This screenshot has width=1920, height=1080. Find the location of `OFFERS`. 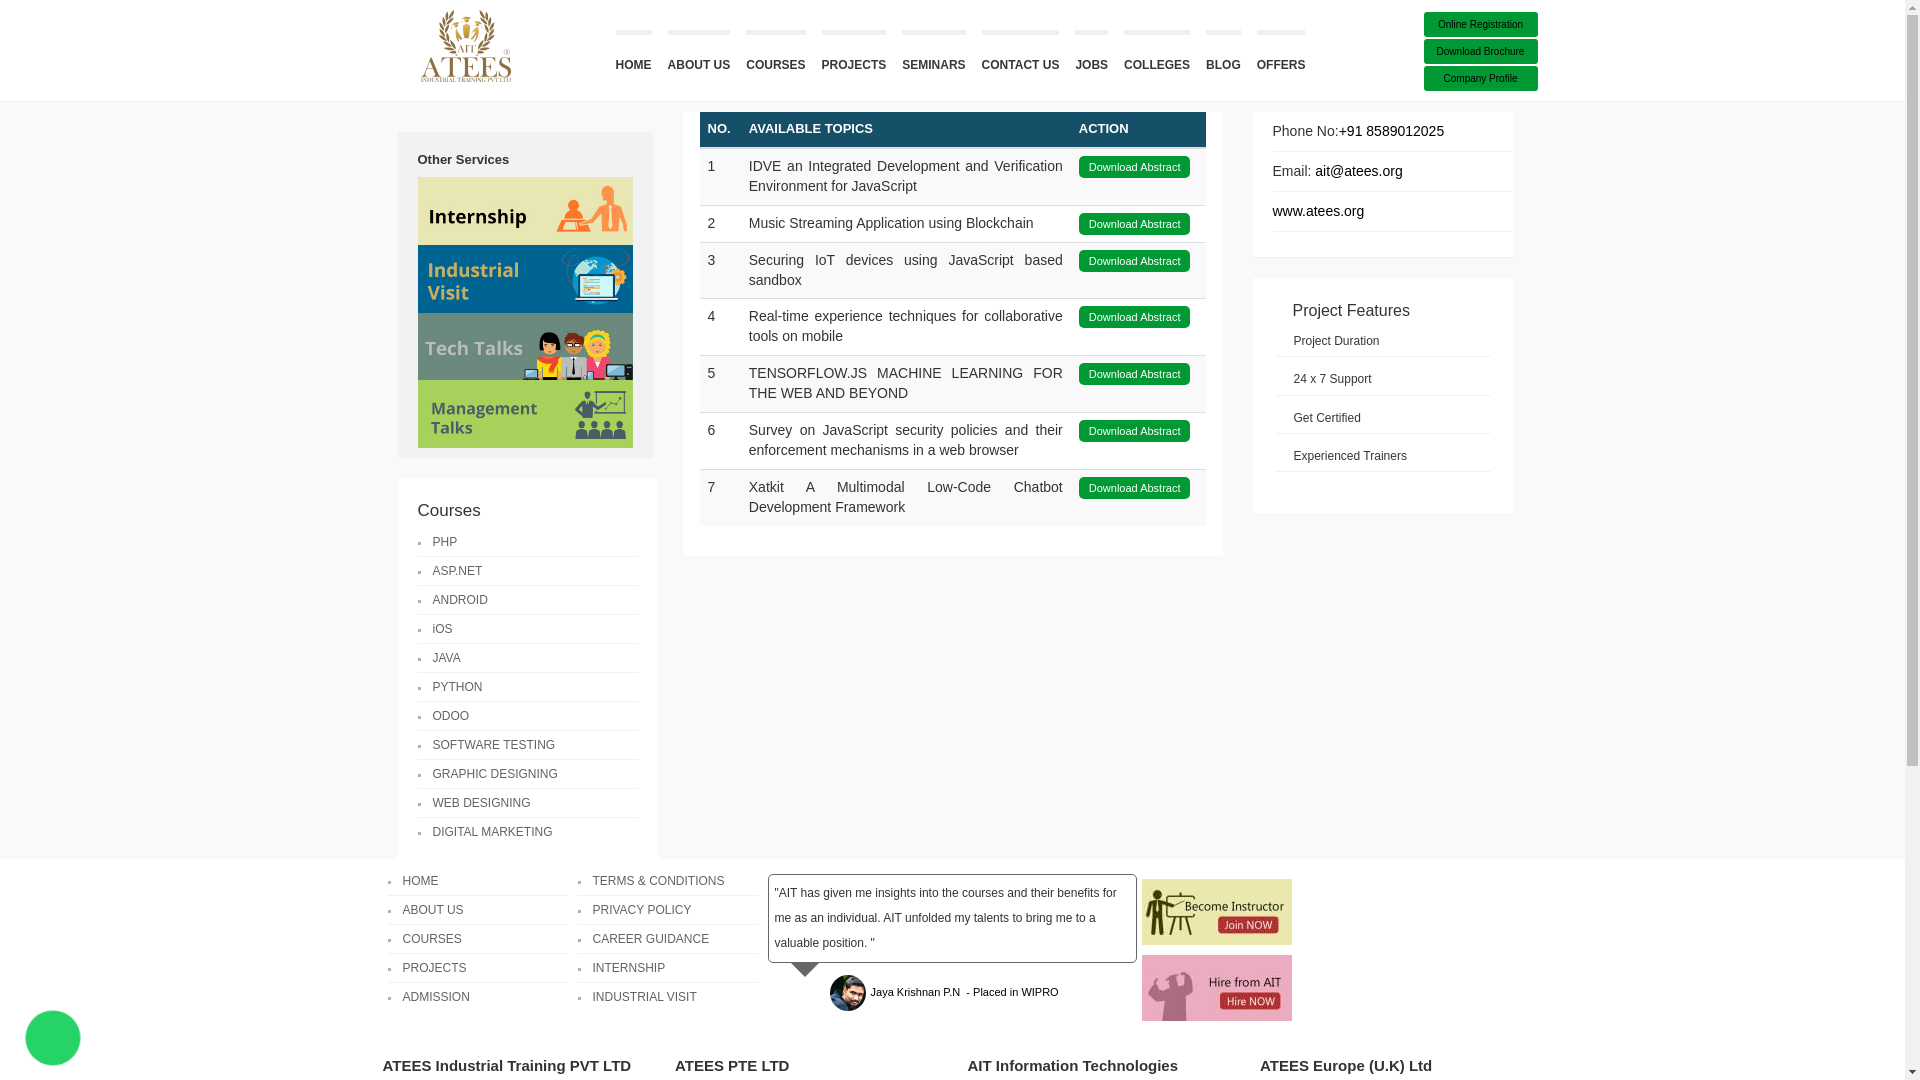

OFFERS is located at coordinates (1281, 58).